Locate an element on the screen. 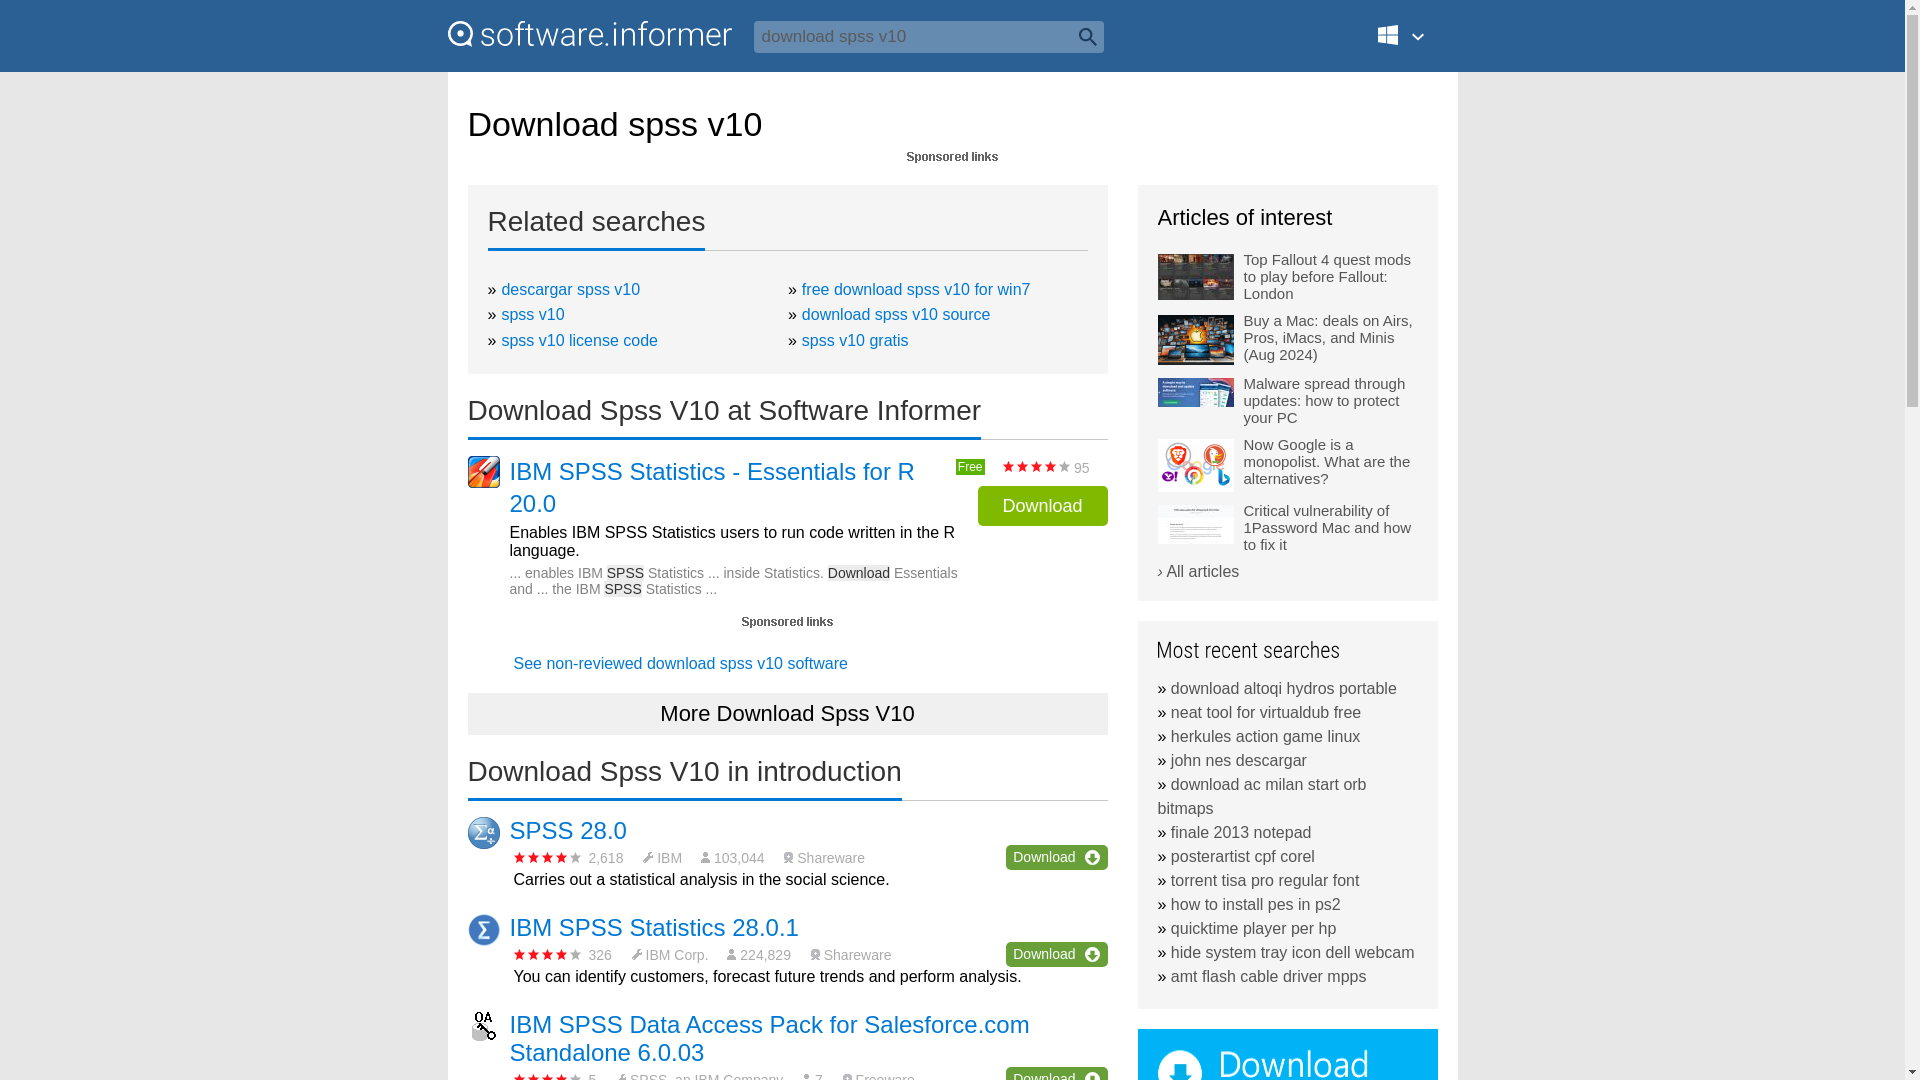  Download is located at coordinates (1056, 1074).